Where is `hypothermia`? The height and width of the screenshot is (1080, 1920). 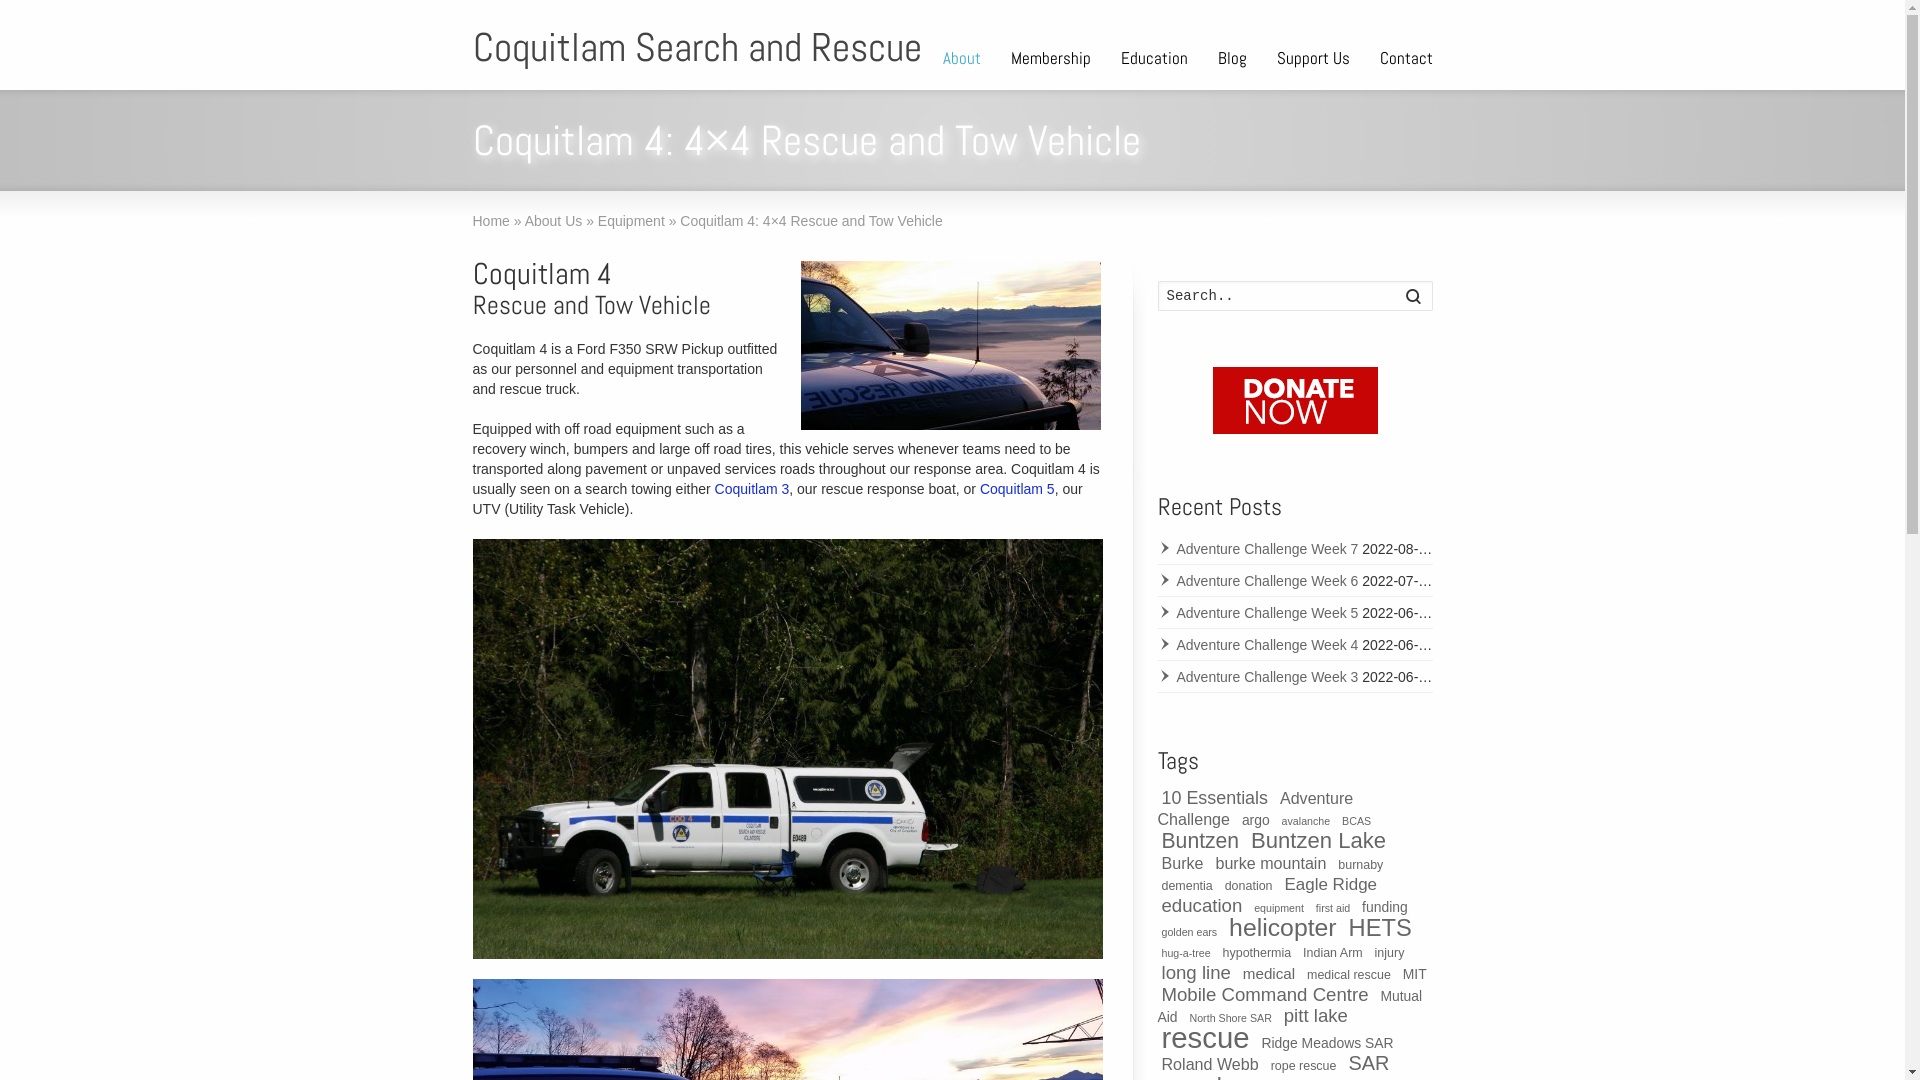
hypothermia is located at coordinates (1258, 953).